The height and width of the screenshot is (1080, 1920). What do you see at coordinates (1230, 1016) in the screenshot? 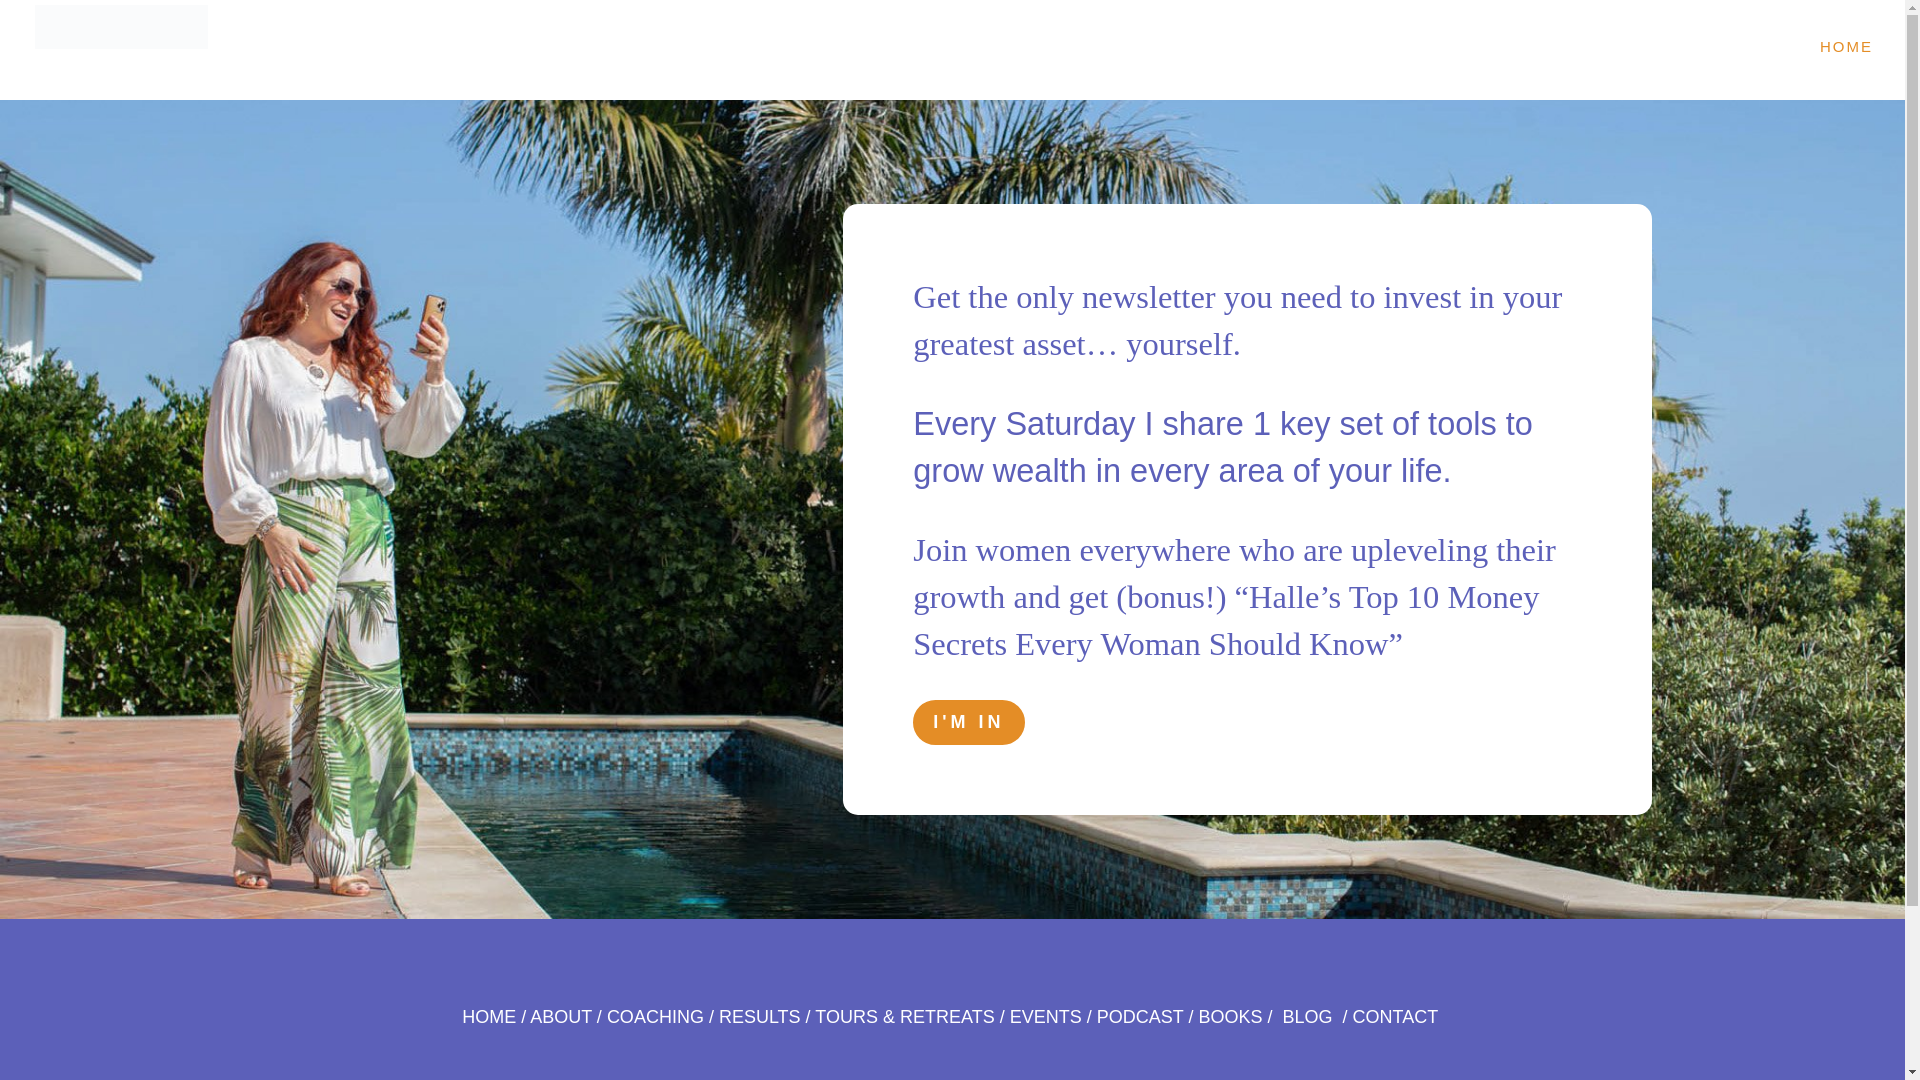
I see `BOOKS` at bounding box center [1230, 1016].